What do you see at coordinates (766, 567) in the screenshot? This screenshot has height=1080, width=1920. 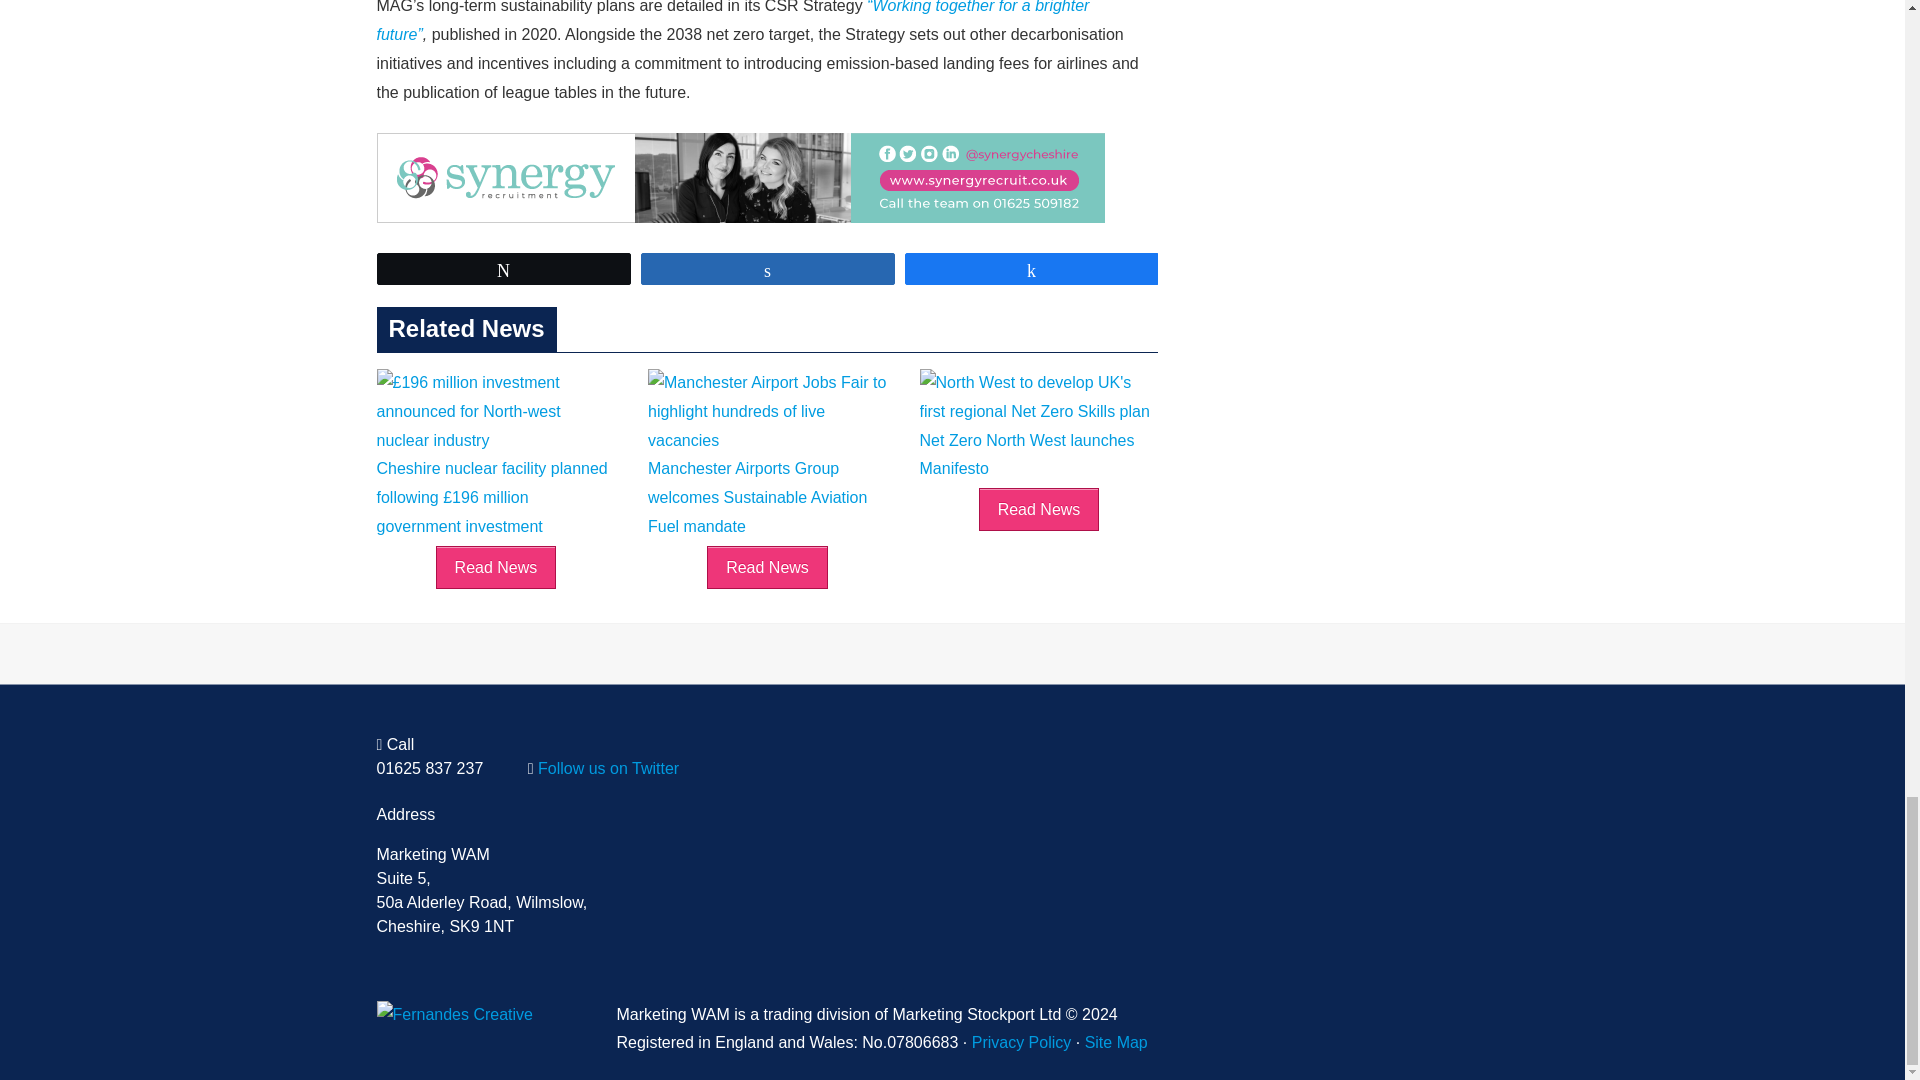 I see `Read News` at bounding box center [766, 567].